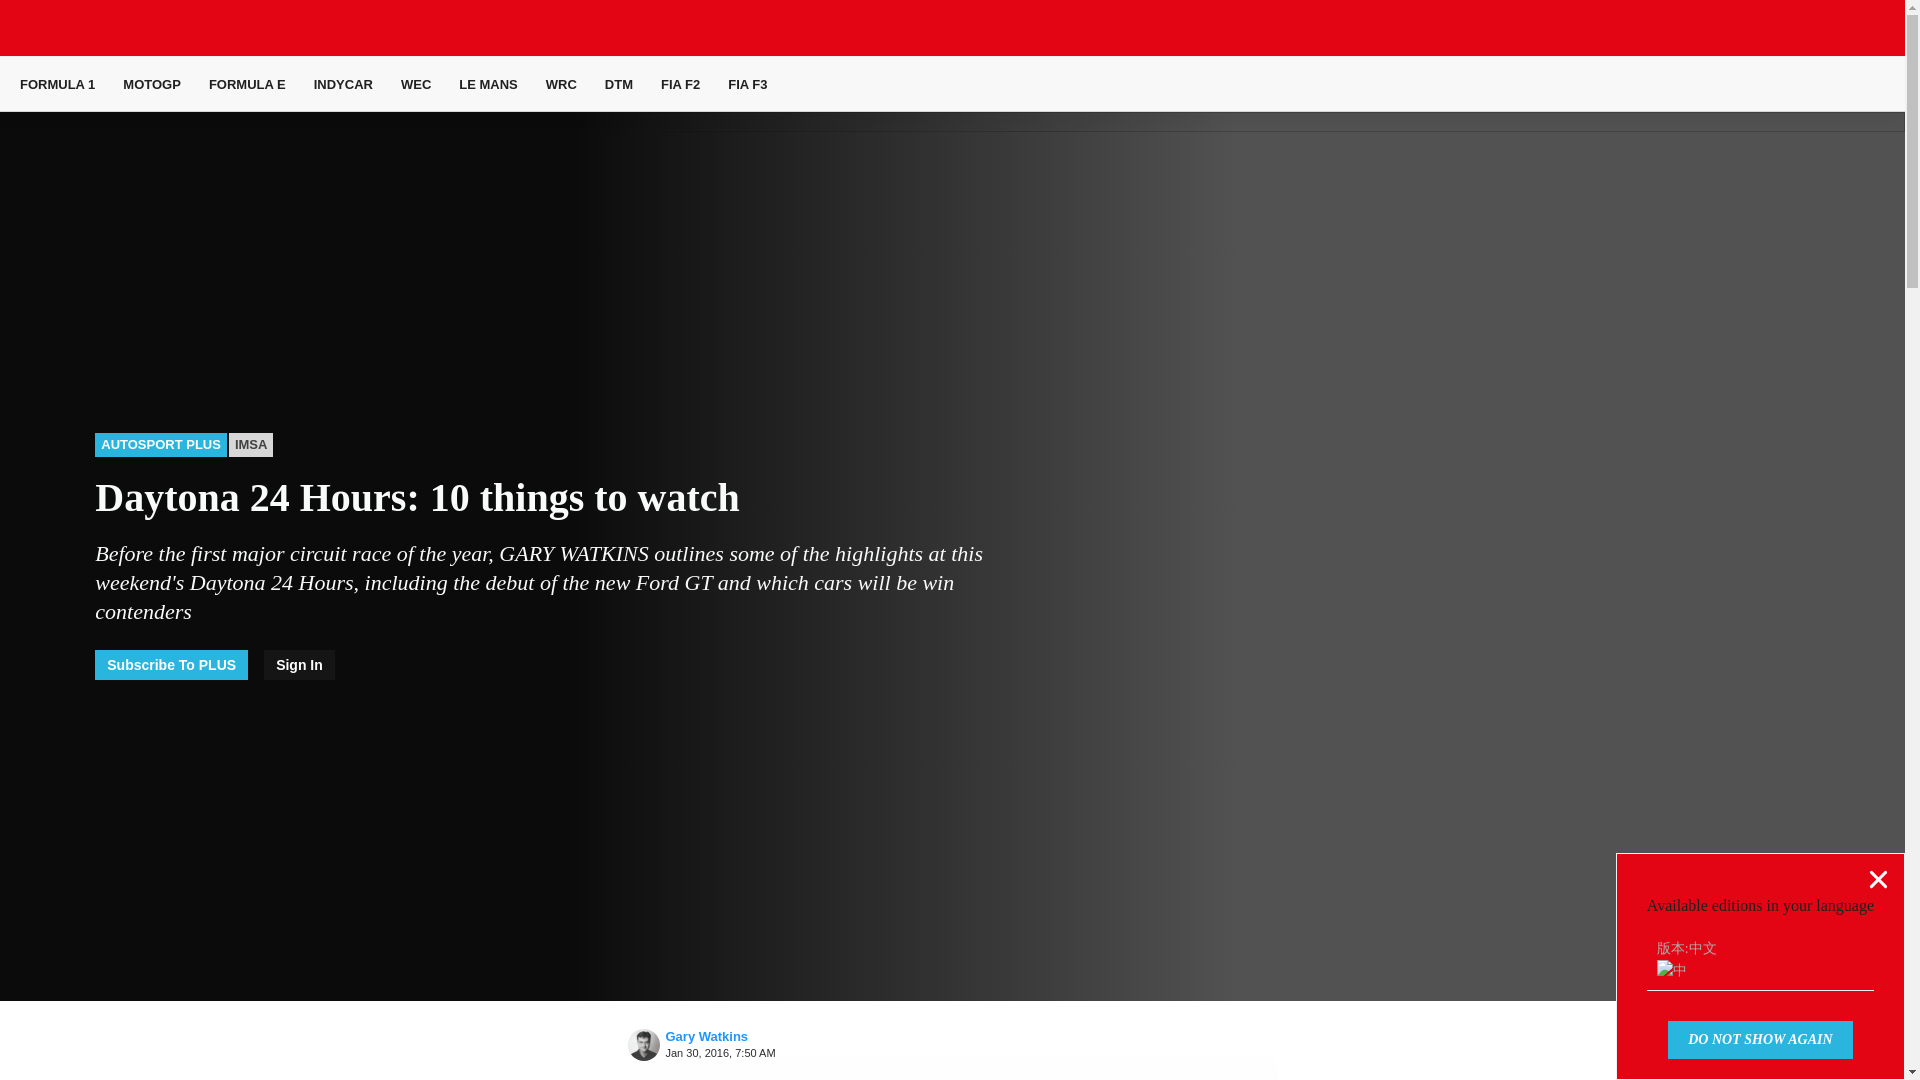  What do you see at coordinates (644, 1044) in the screenshot?
I see `Gary Watkins` at bounding box center [644, 1044].